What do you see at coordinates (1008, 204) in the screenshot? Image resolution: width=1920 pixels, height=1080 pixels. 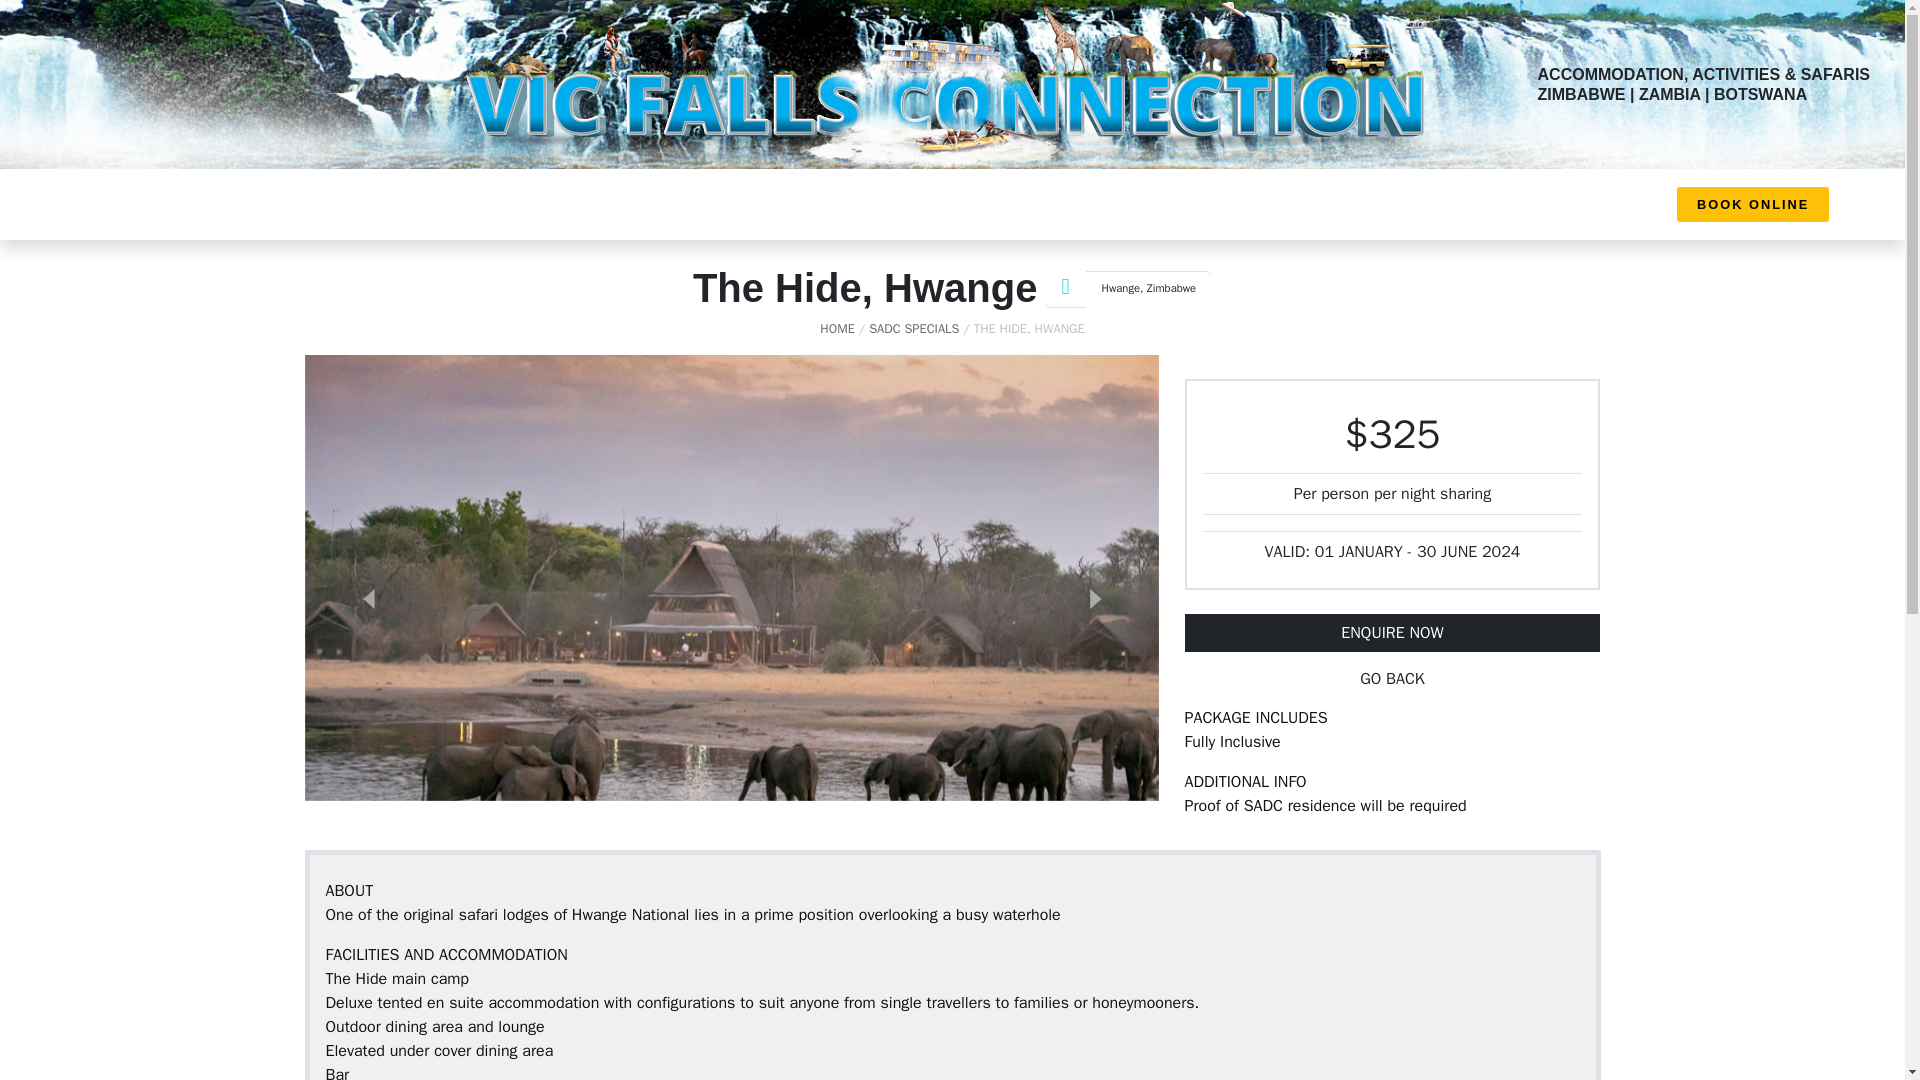 I see `THINGS TO DO` at bounding box center [1008, 204].